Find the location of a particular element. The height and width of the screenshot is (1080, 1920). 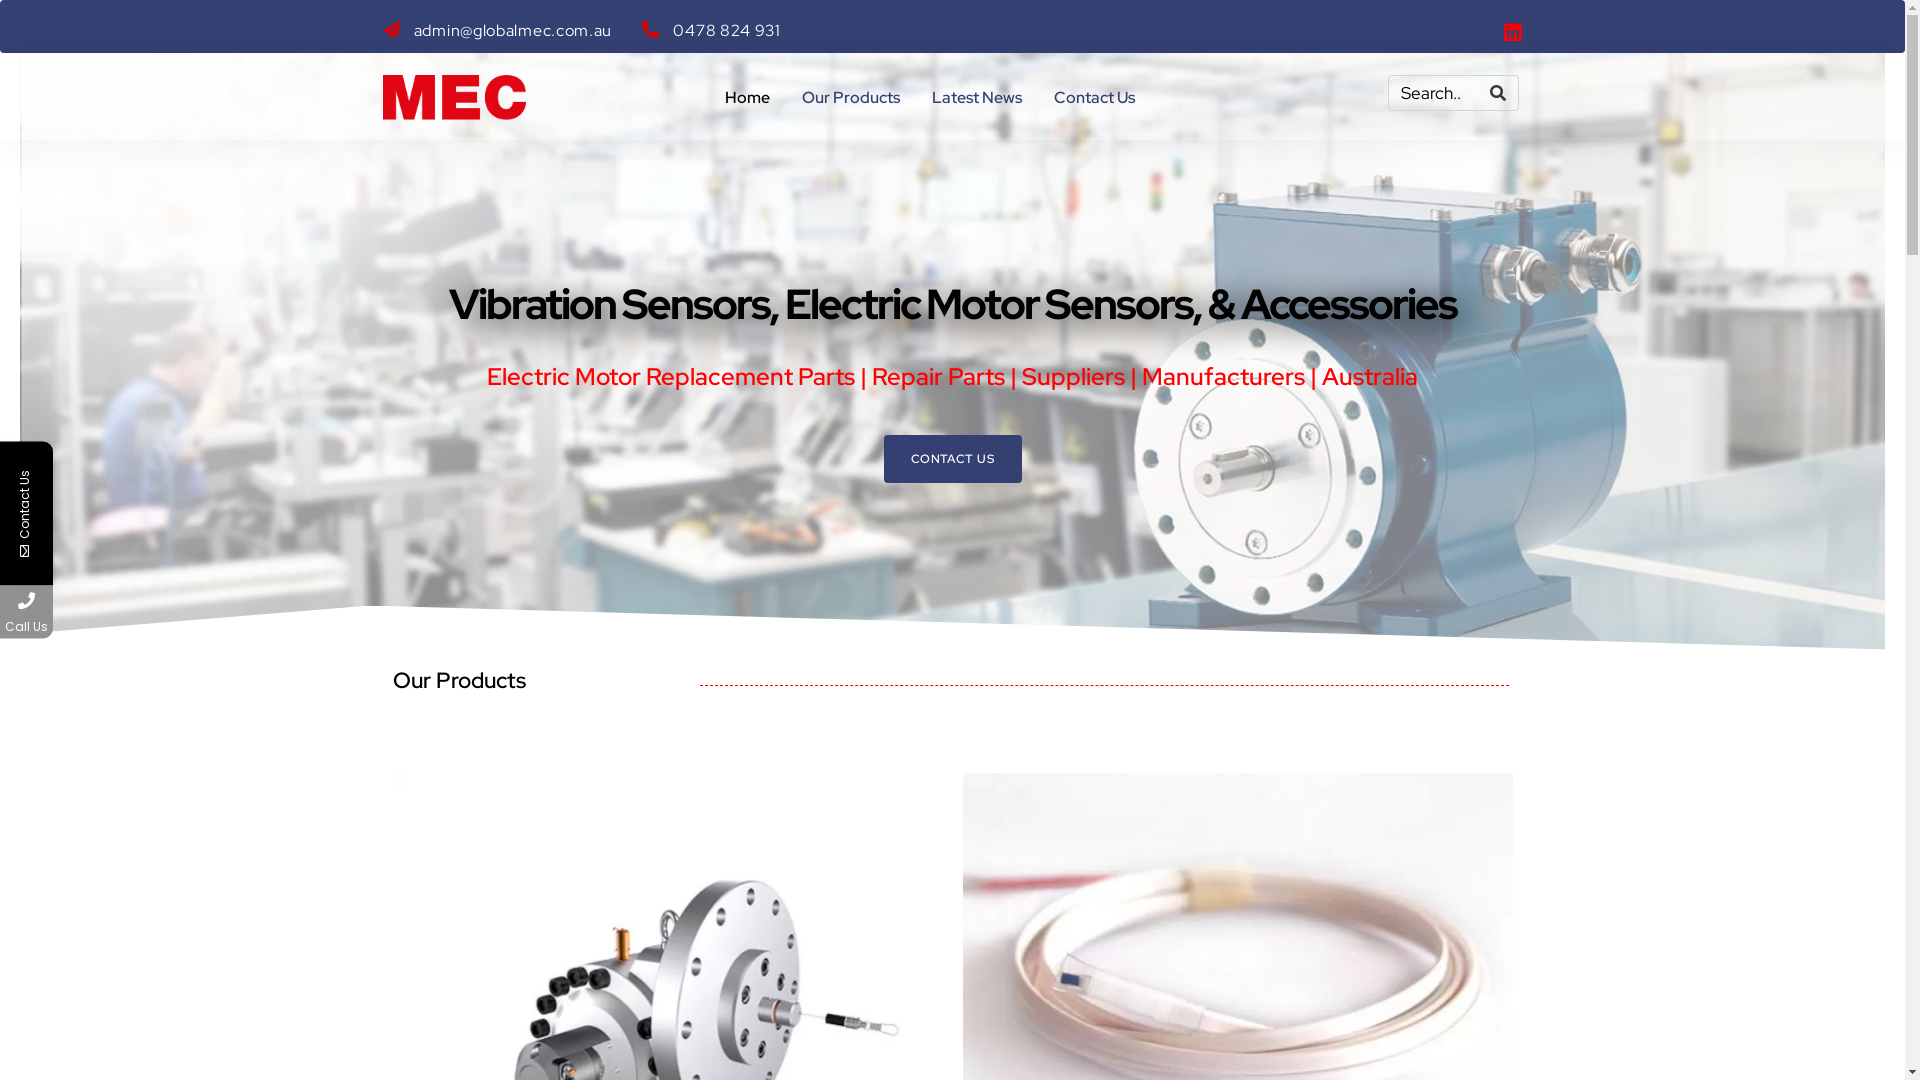

Contact Us is located at coordinates (1094, 98).